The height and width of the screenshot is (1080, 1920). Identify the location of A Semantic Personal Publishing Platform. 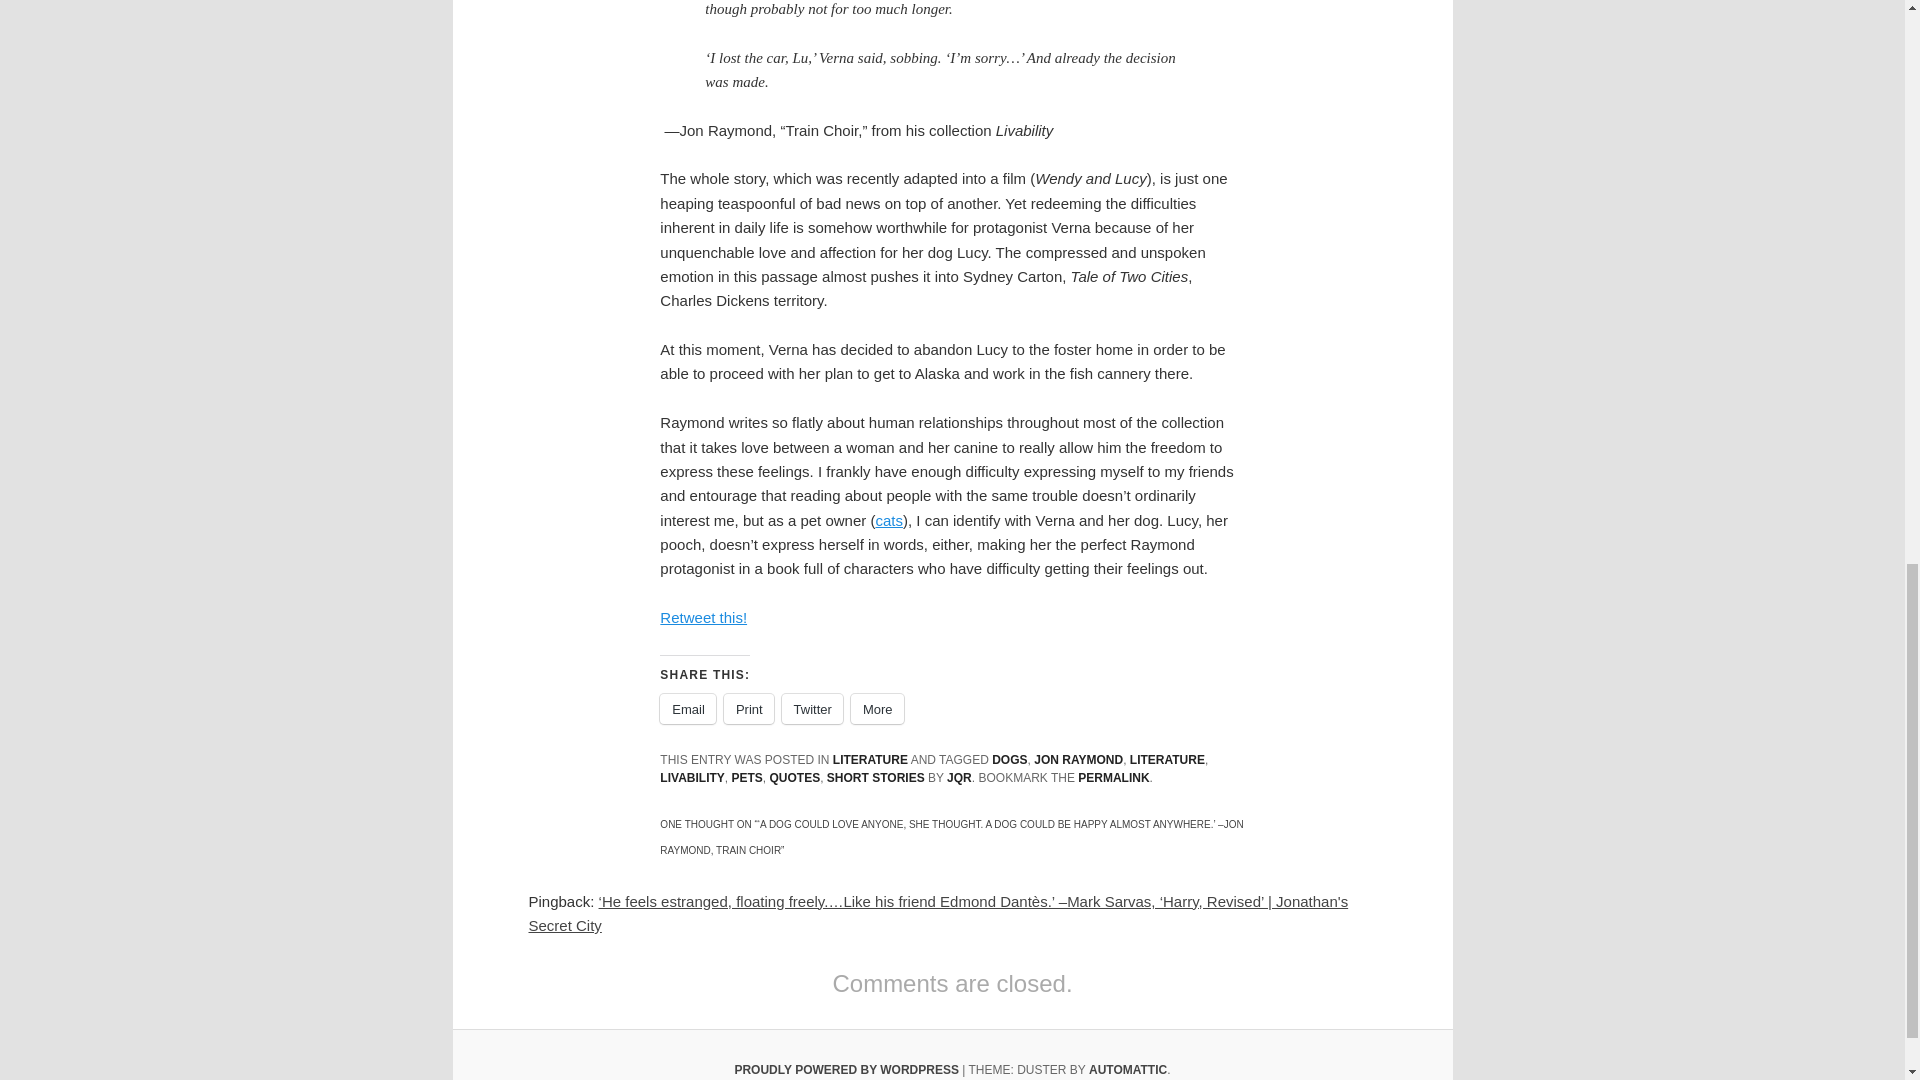
(846, 1069).